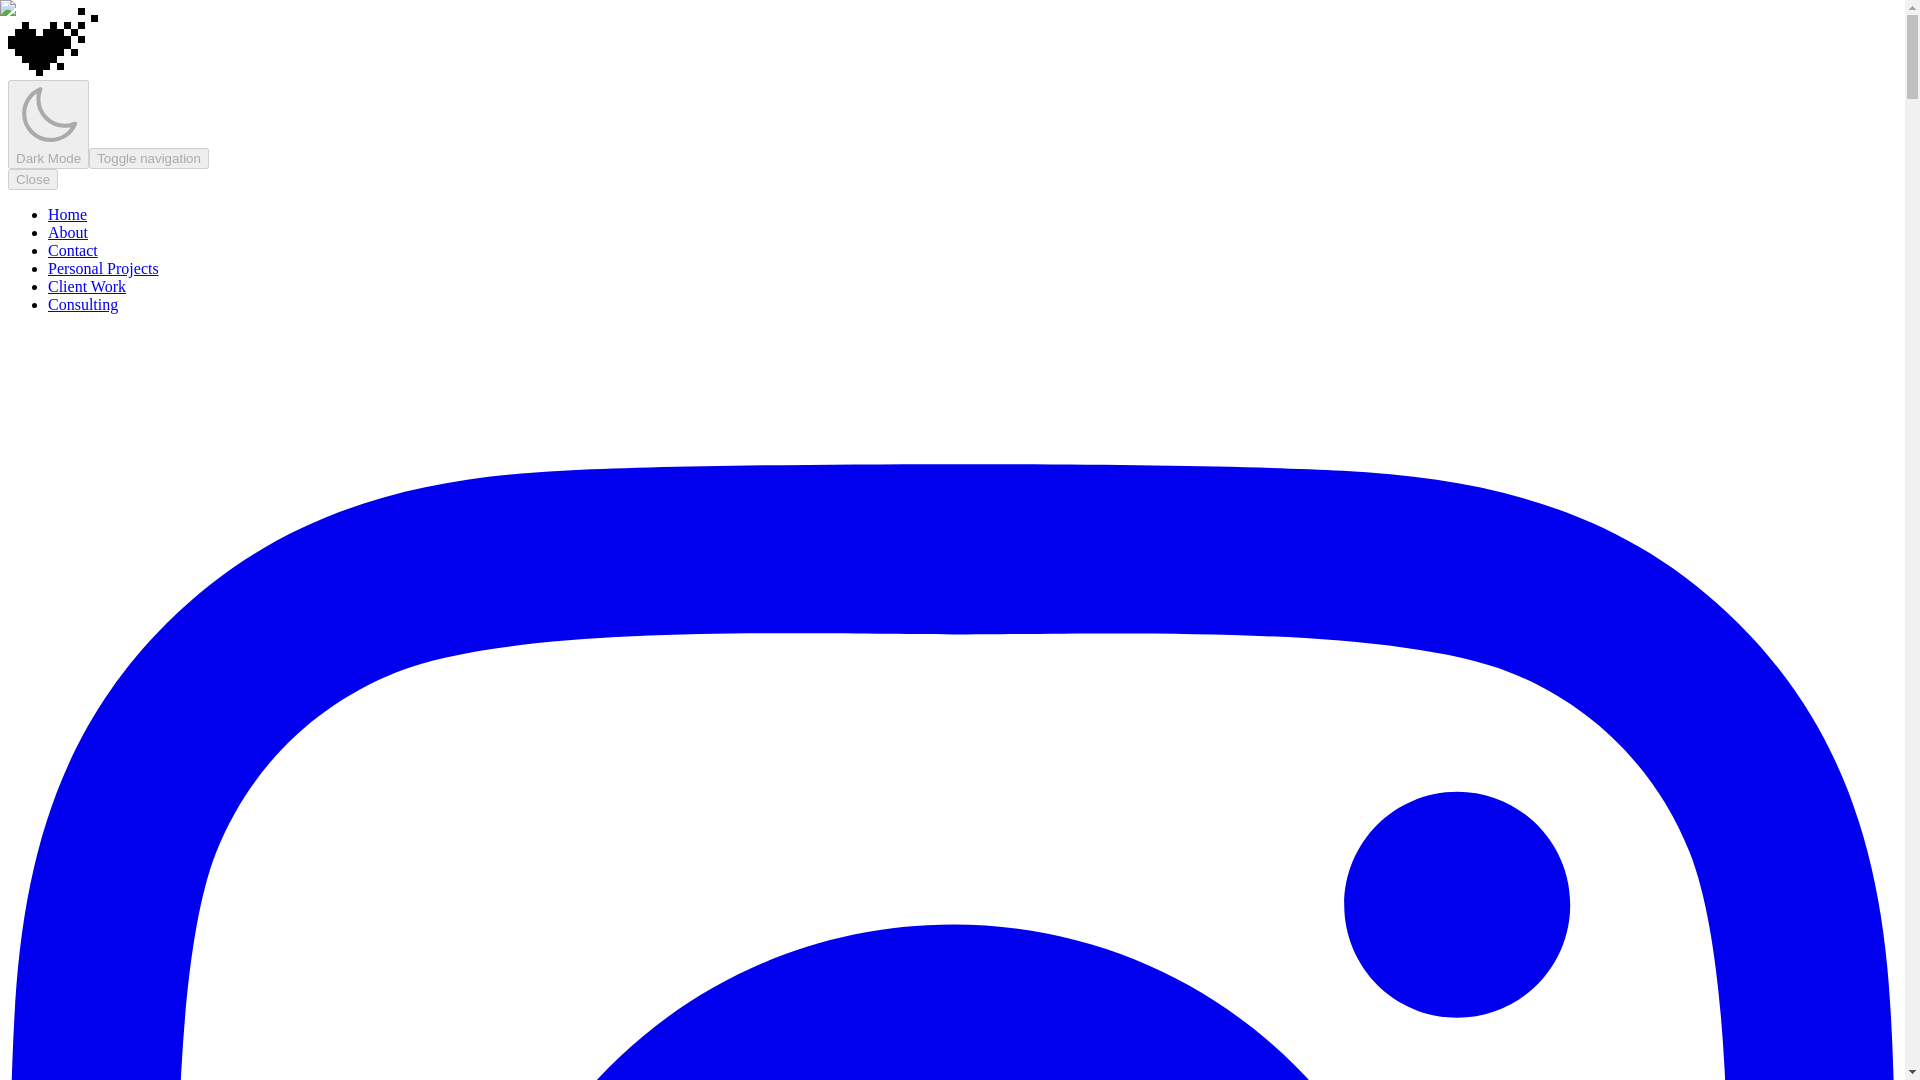  Describe the element at coordinates (67, 214) in the screenshot. I see `Home` at that location.